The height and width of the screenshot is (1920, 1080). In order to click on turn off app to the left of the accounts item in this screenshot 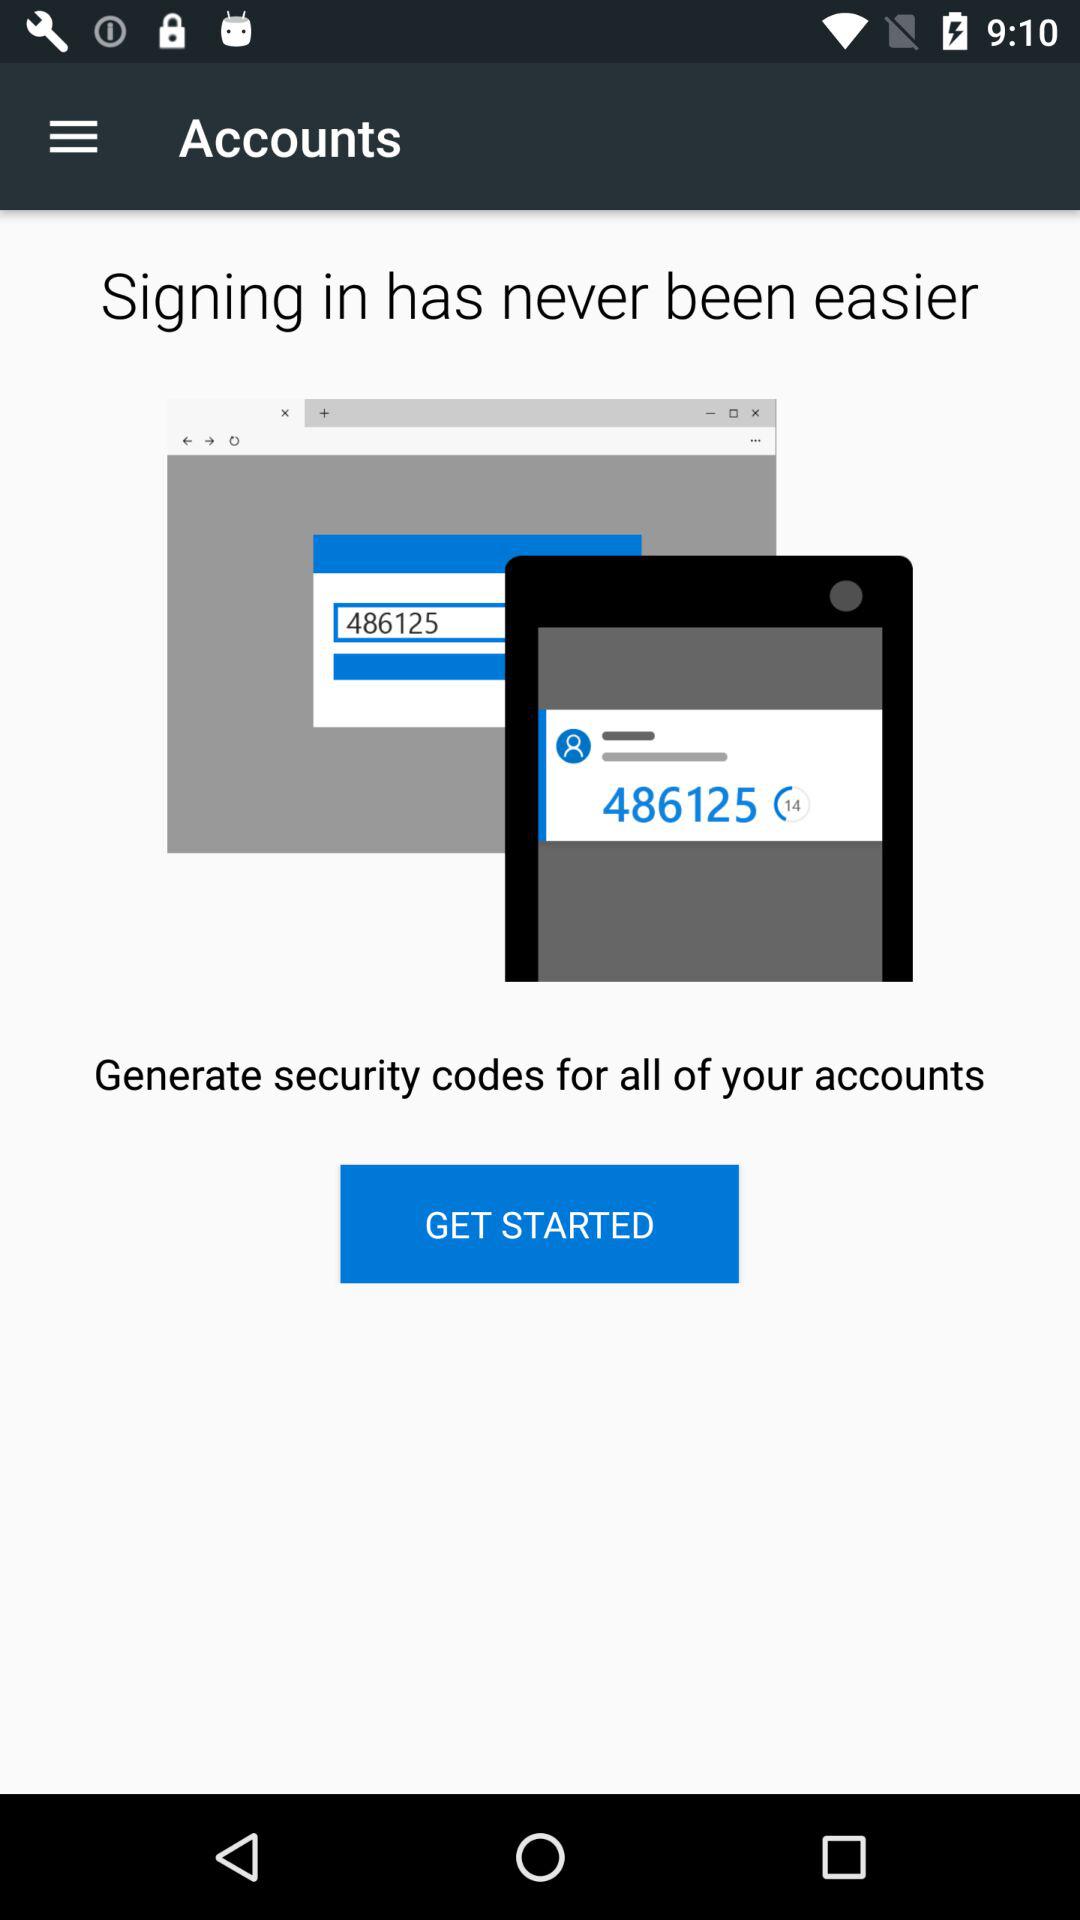, I will do `click(84, 136)`.